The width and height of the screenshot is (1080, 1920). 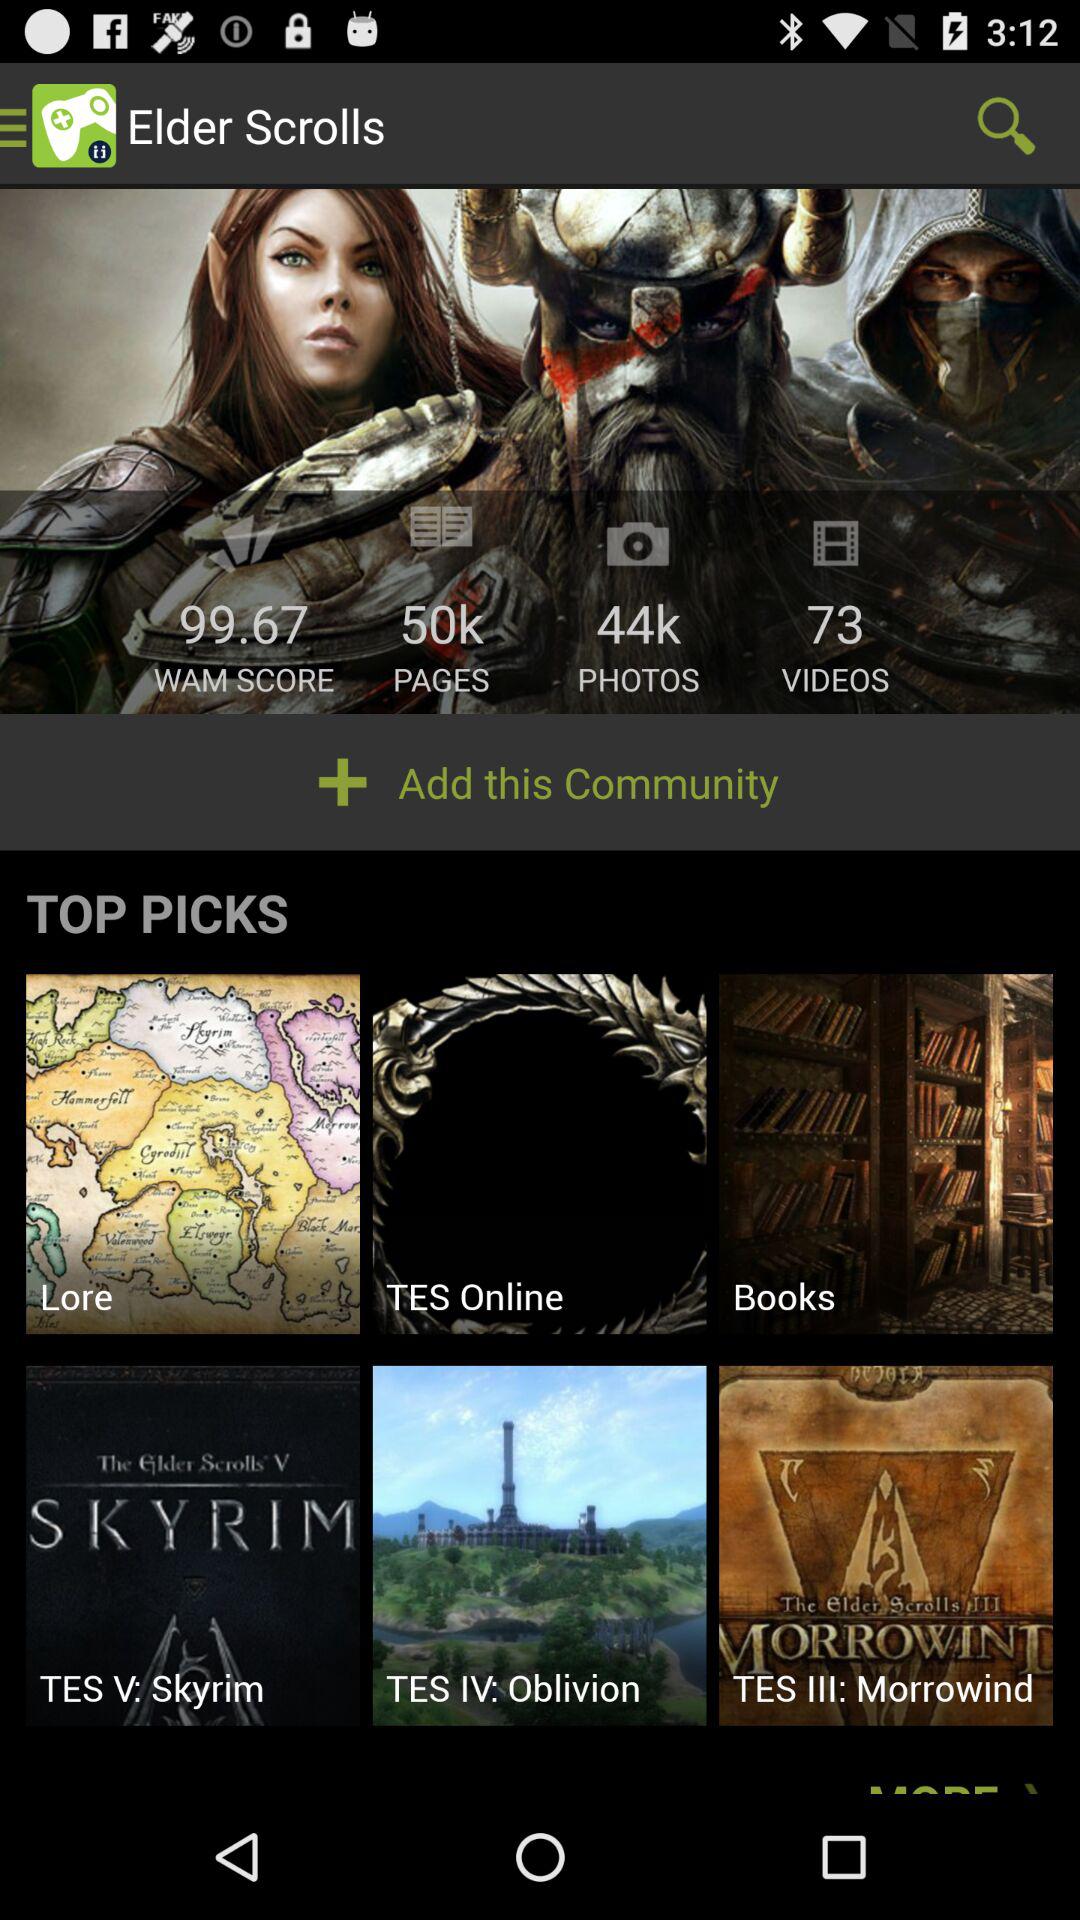 I want to click on scroll to more item, so click(x=960, y=1766).